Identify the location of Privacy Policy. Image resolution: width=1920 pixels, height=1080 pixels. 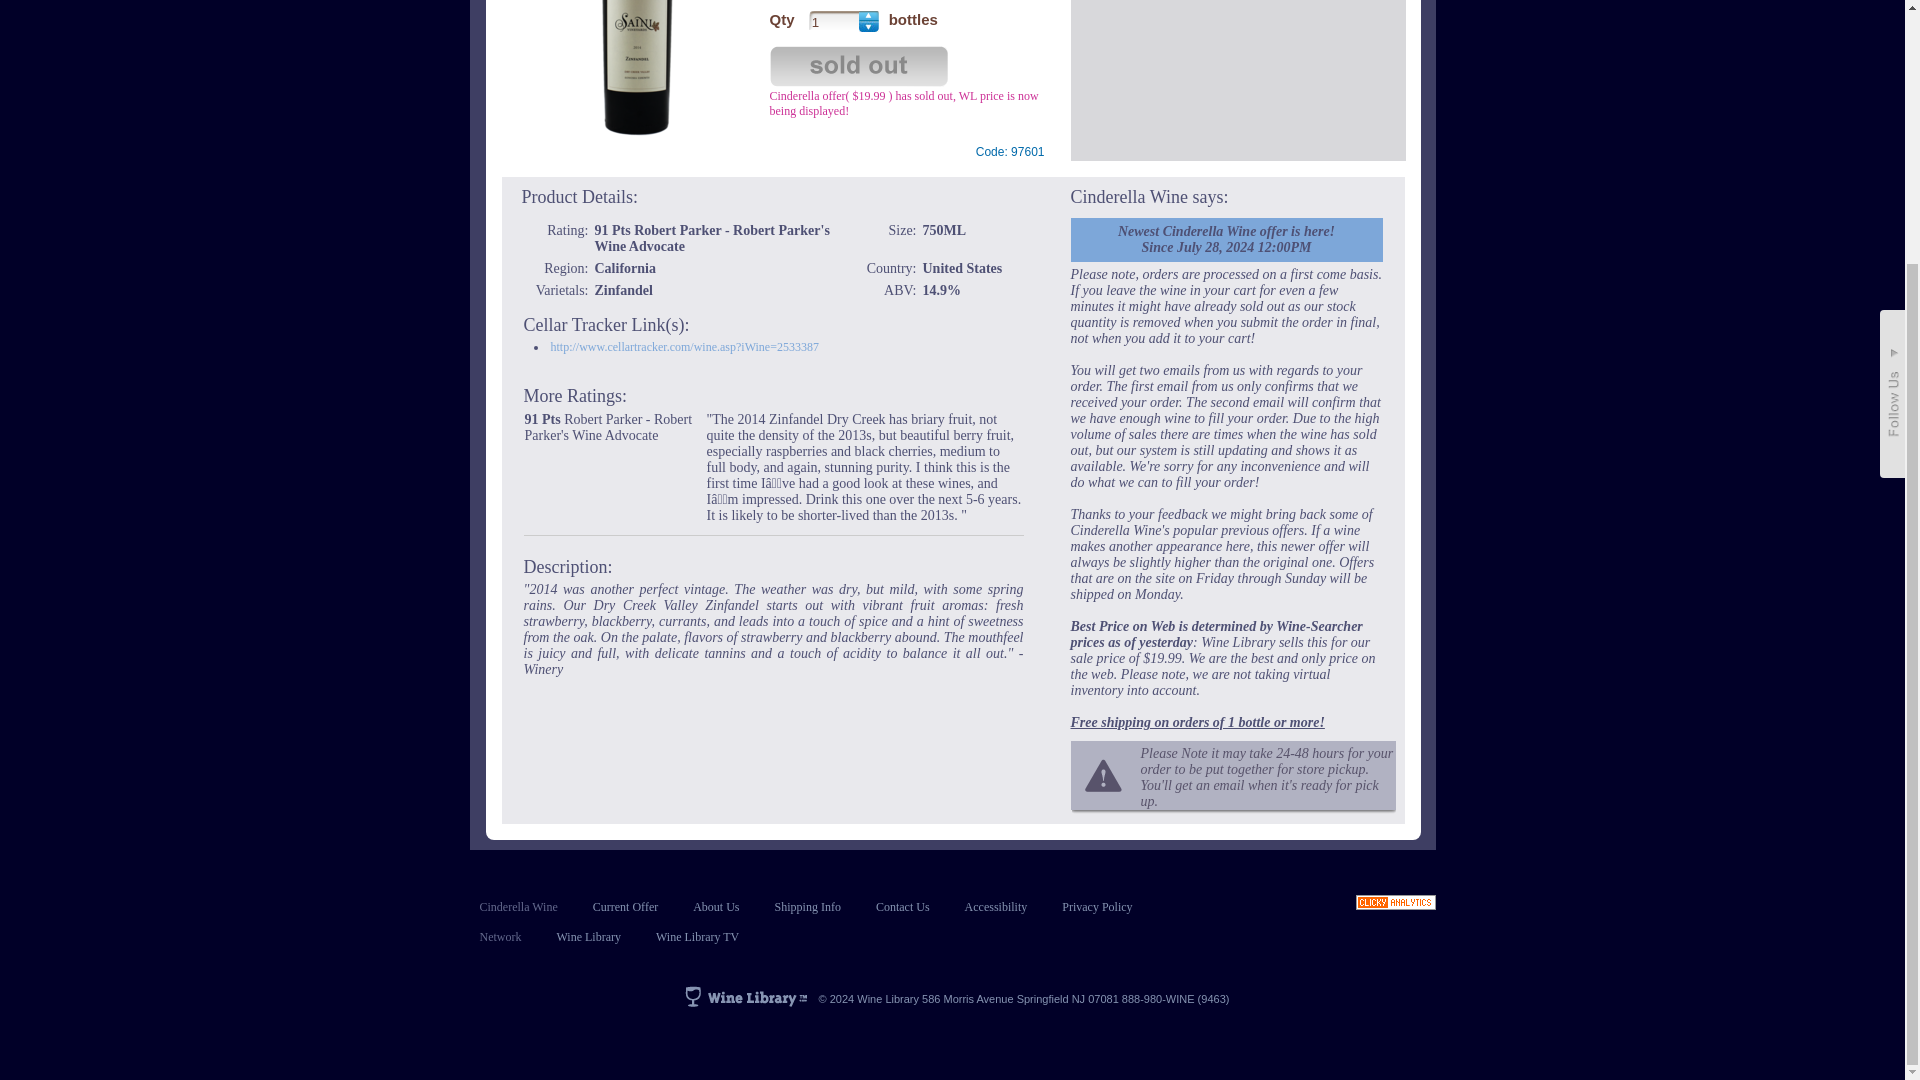
(1096, 906).